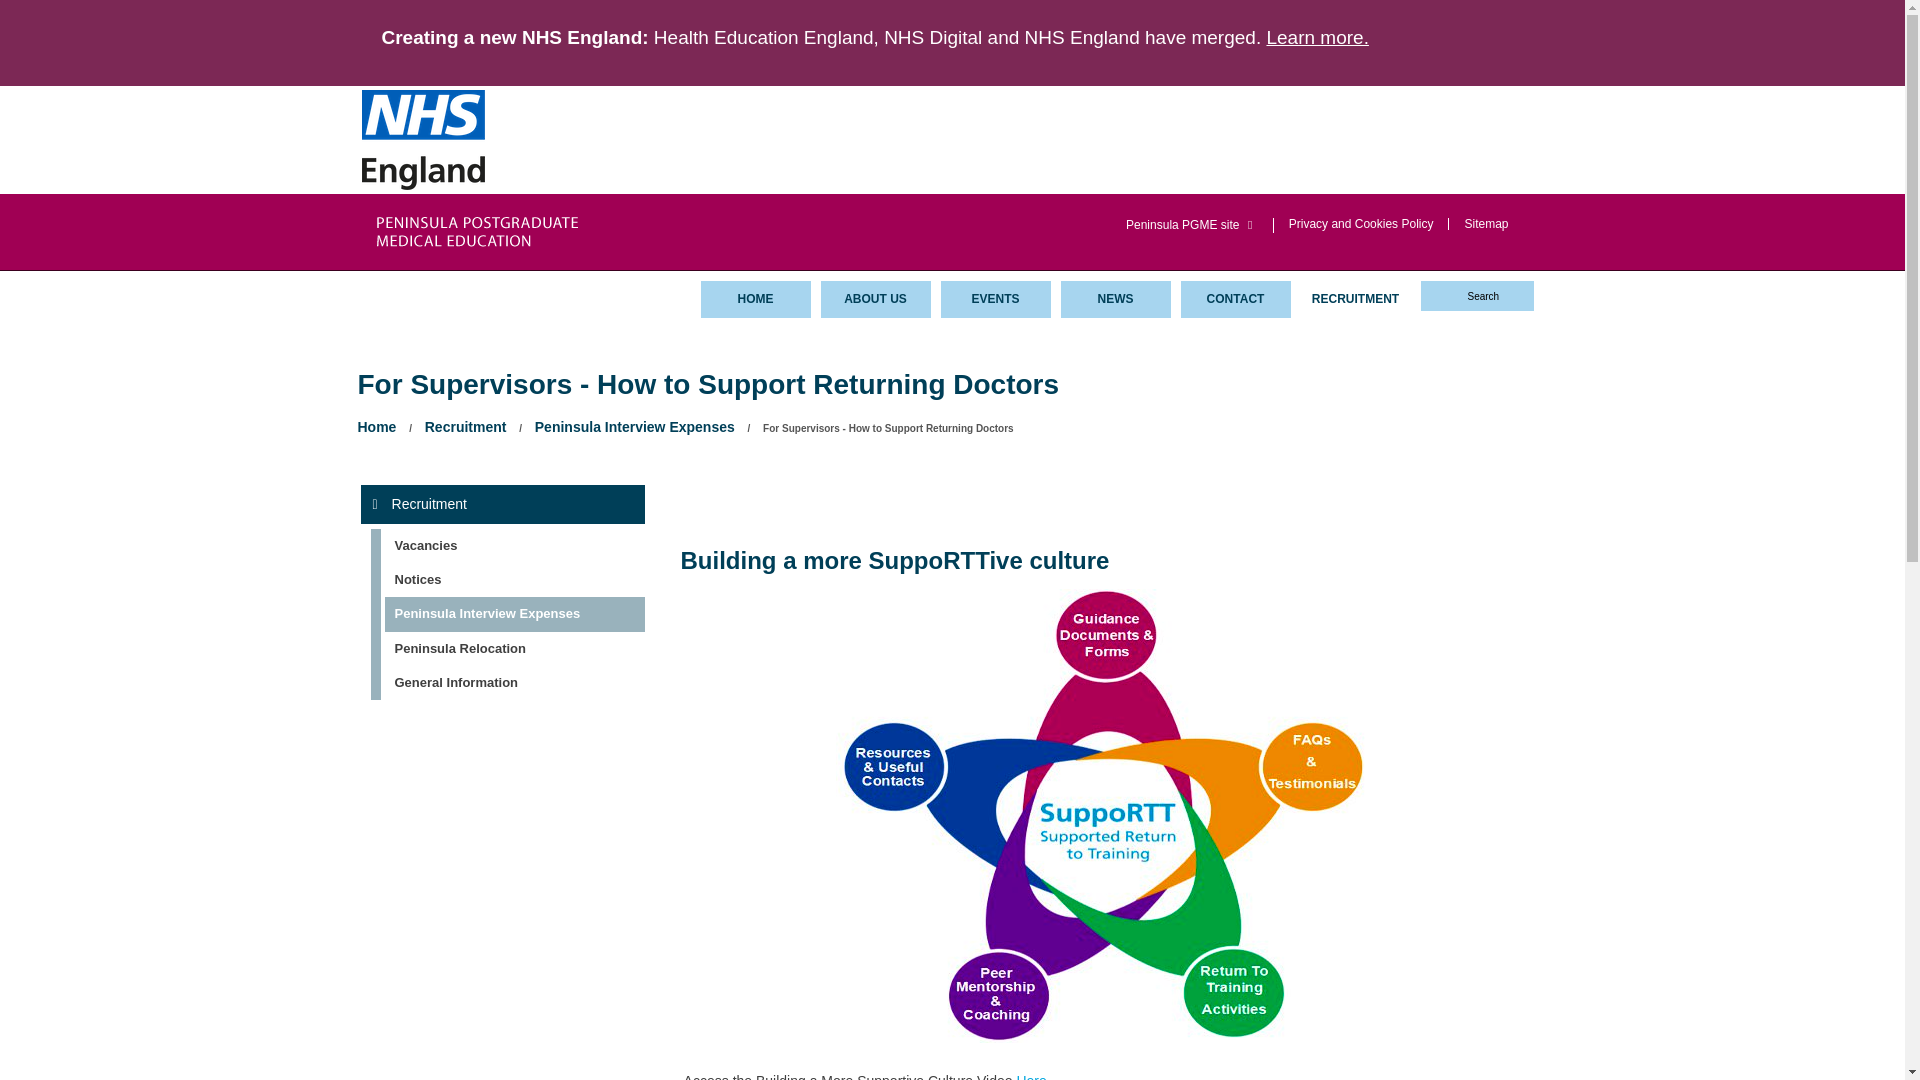 Image resolution: width=1920 pixels, height=1080 pixels. I want to click on Notices, so click(506, 580).